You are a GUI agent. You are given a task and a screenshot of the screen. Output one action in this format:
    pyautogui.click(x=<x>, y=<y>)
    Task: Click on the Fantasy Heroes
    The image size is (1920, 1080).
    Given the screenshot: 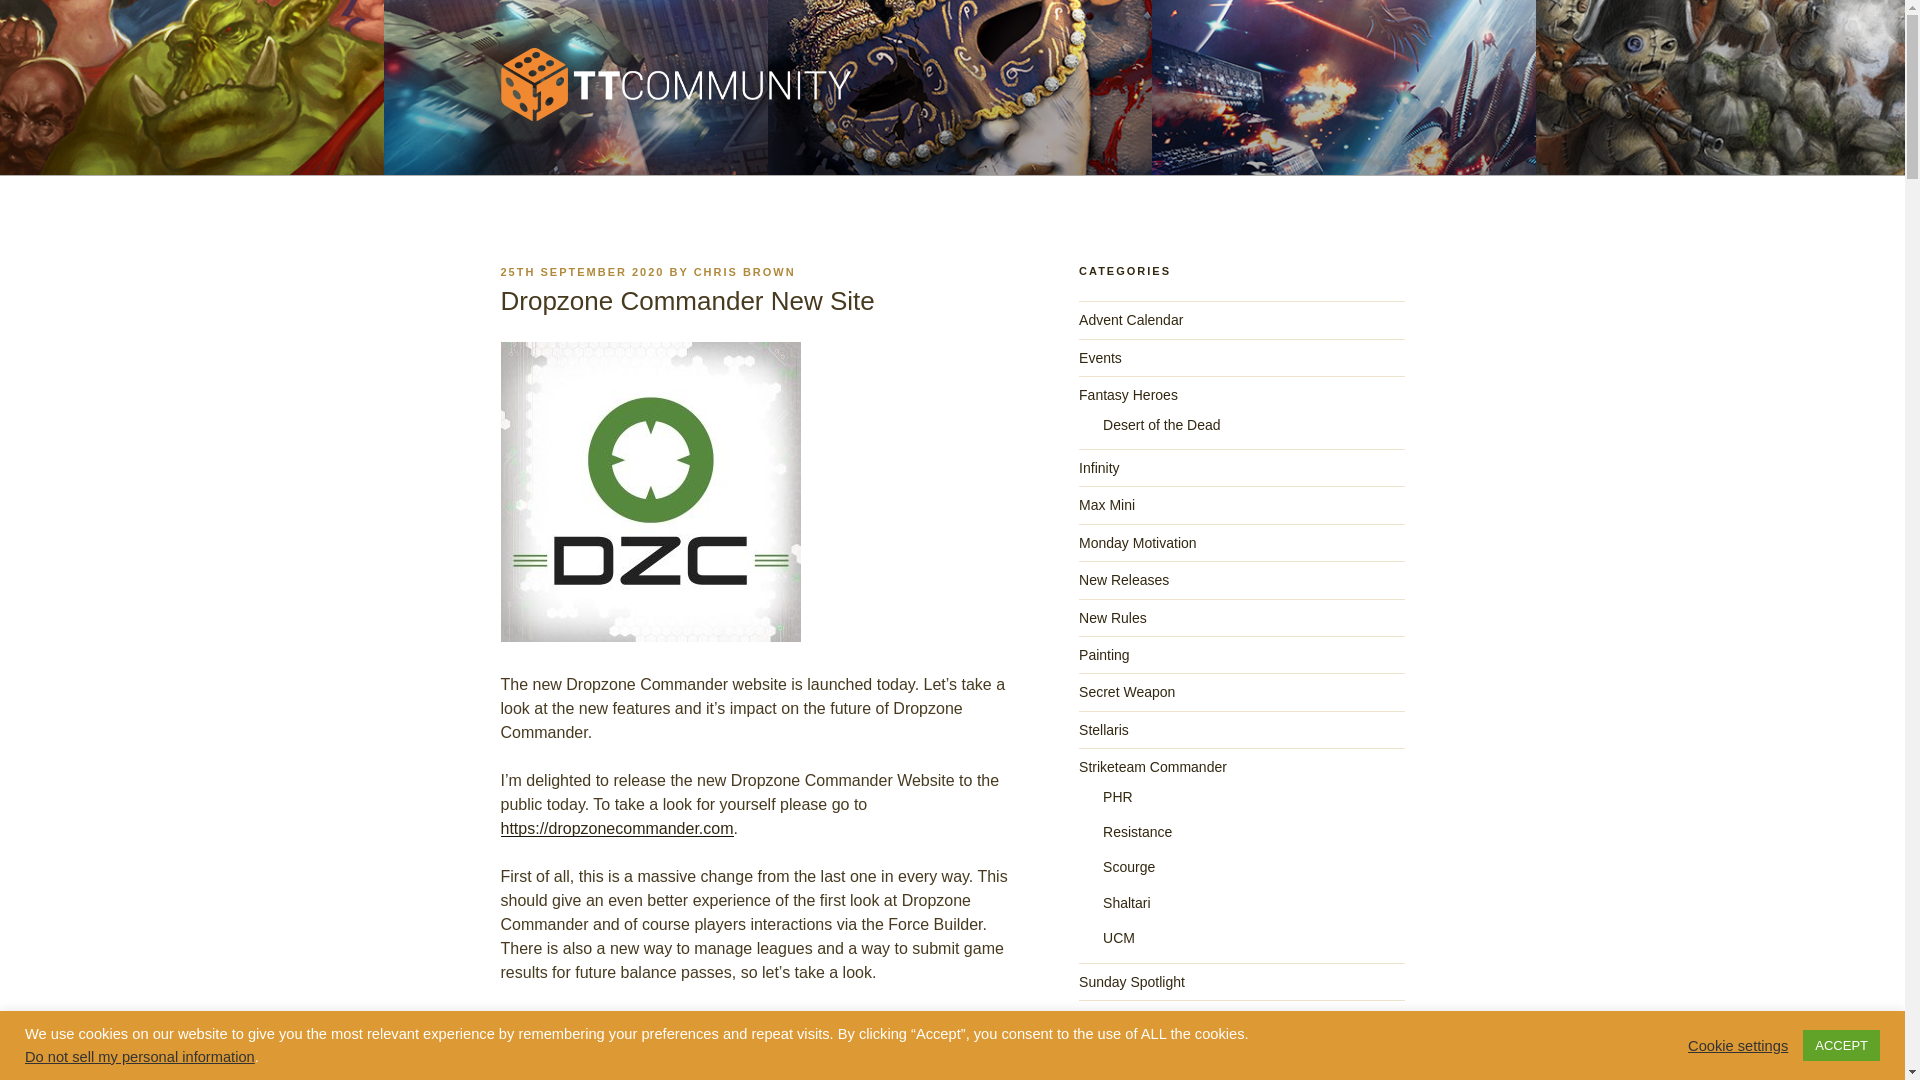 What is the action you would take?
    pyautogui.click(x=1128, y=394)
    